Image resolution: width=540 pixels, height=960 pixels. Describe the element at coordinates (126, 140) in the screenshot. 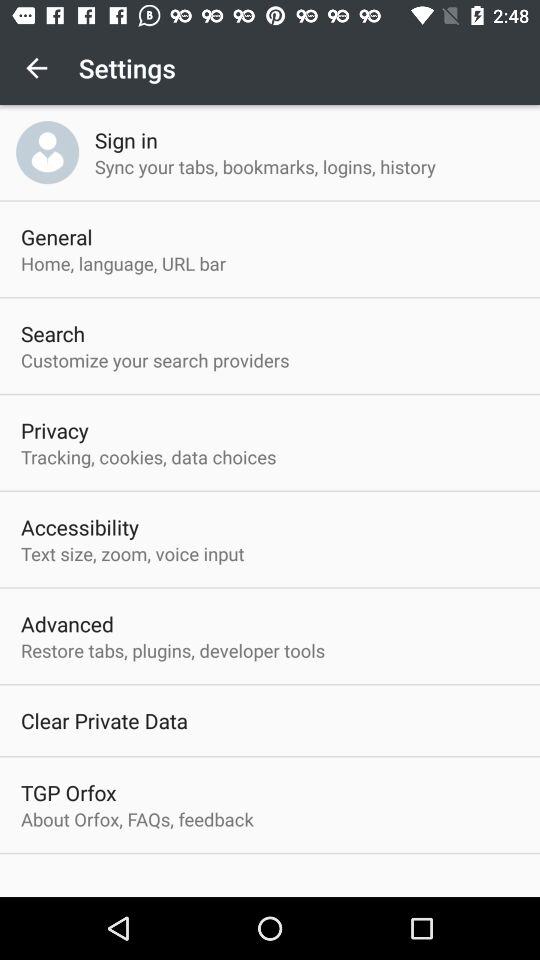

I see `press icon above the sync your tabs` at that location.